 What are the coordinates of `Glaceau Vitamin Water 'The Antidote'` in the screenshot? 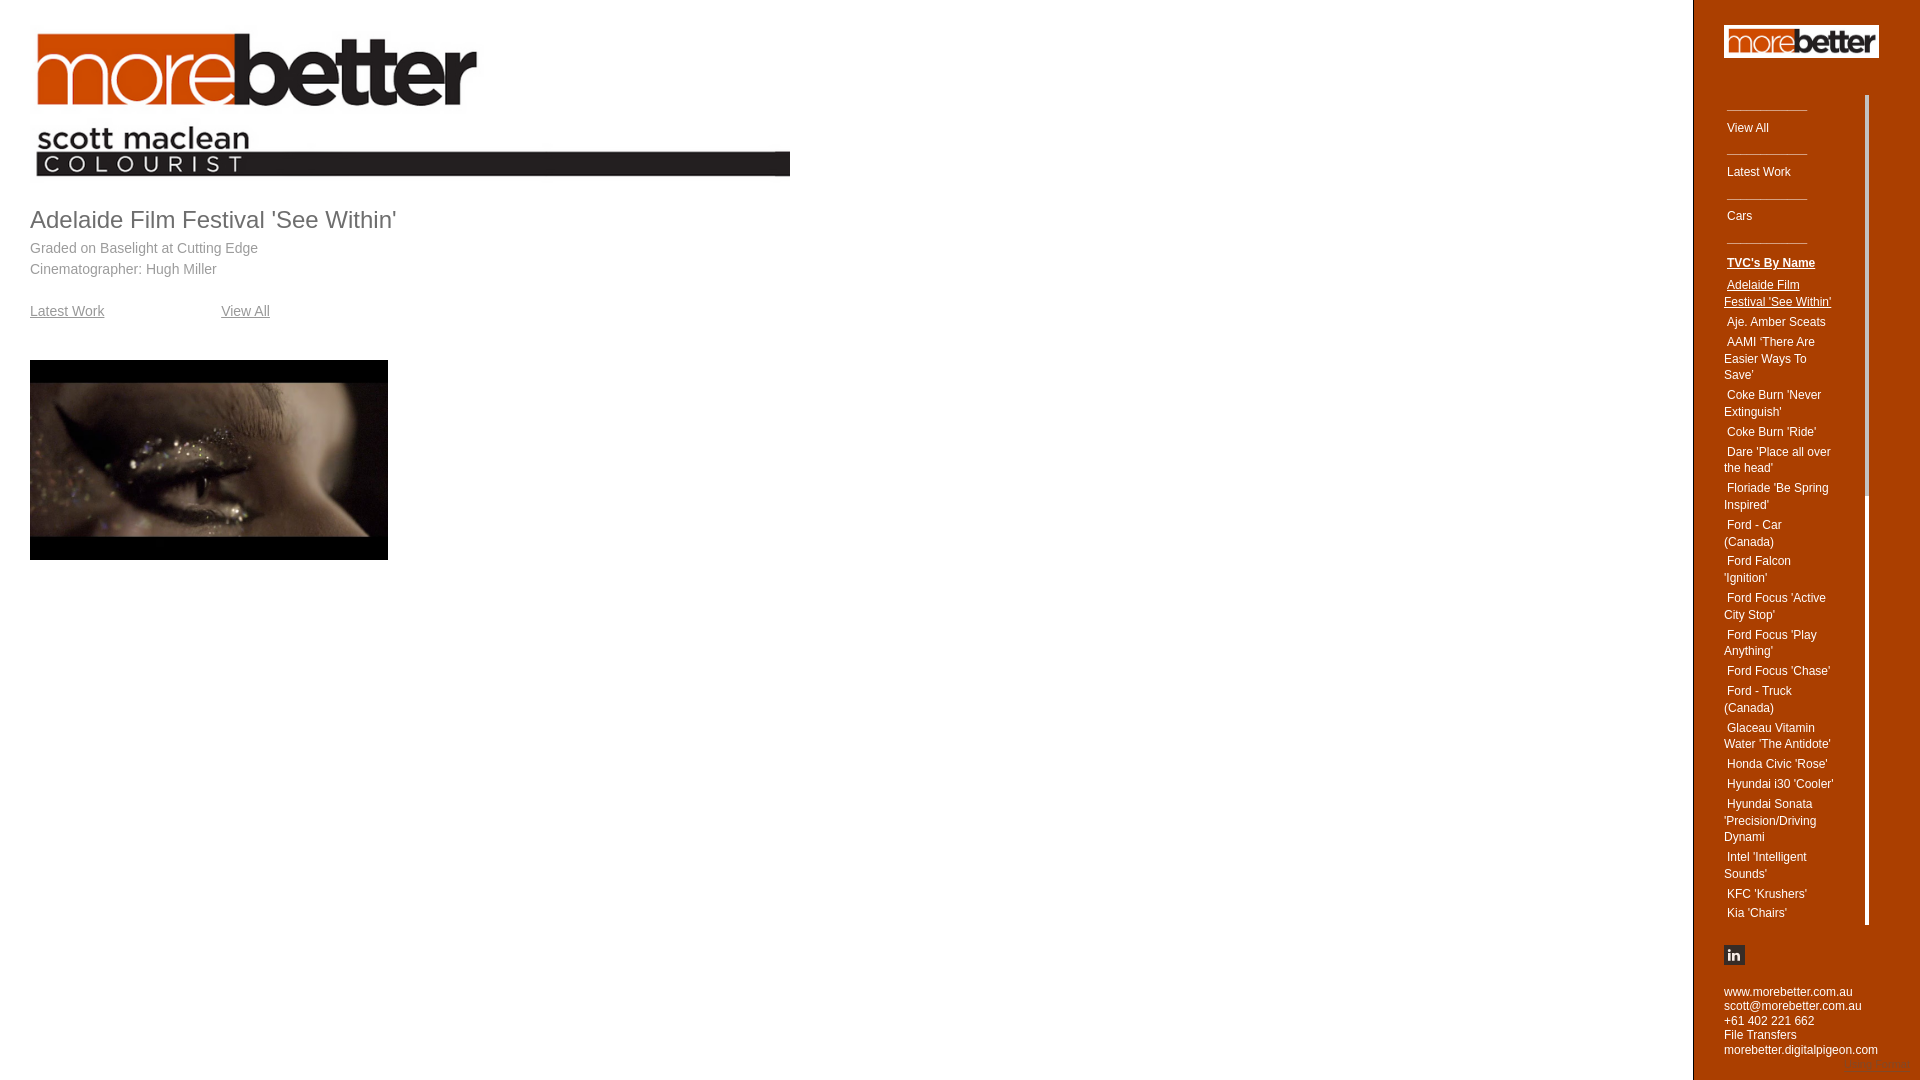 It's located at (1779, 736).